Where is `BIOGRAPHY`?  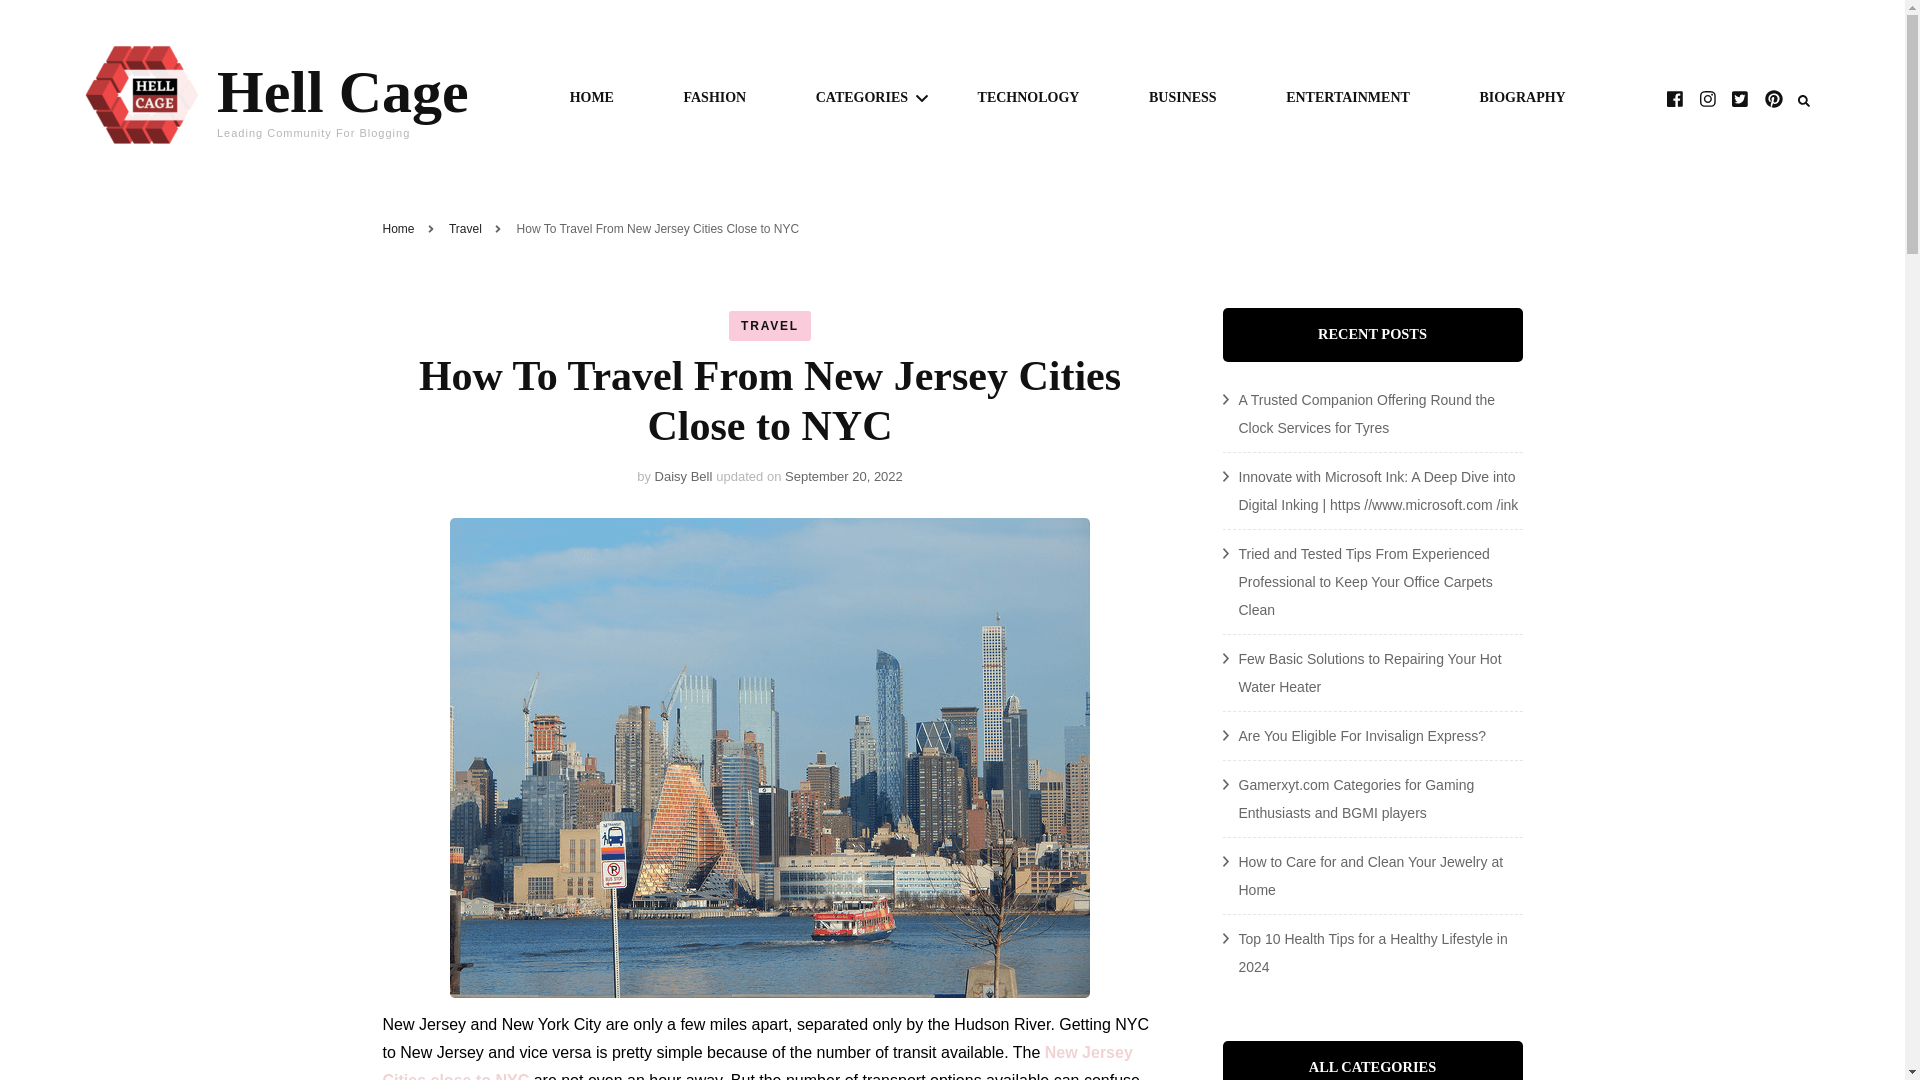
BIOGRAPHY is located at coordinates (1521, 100).